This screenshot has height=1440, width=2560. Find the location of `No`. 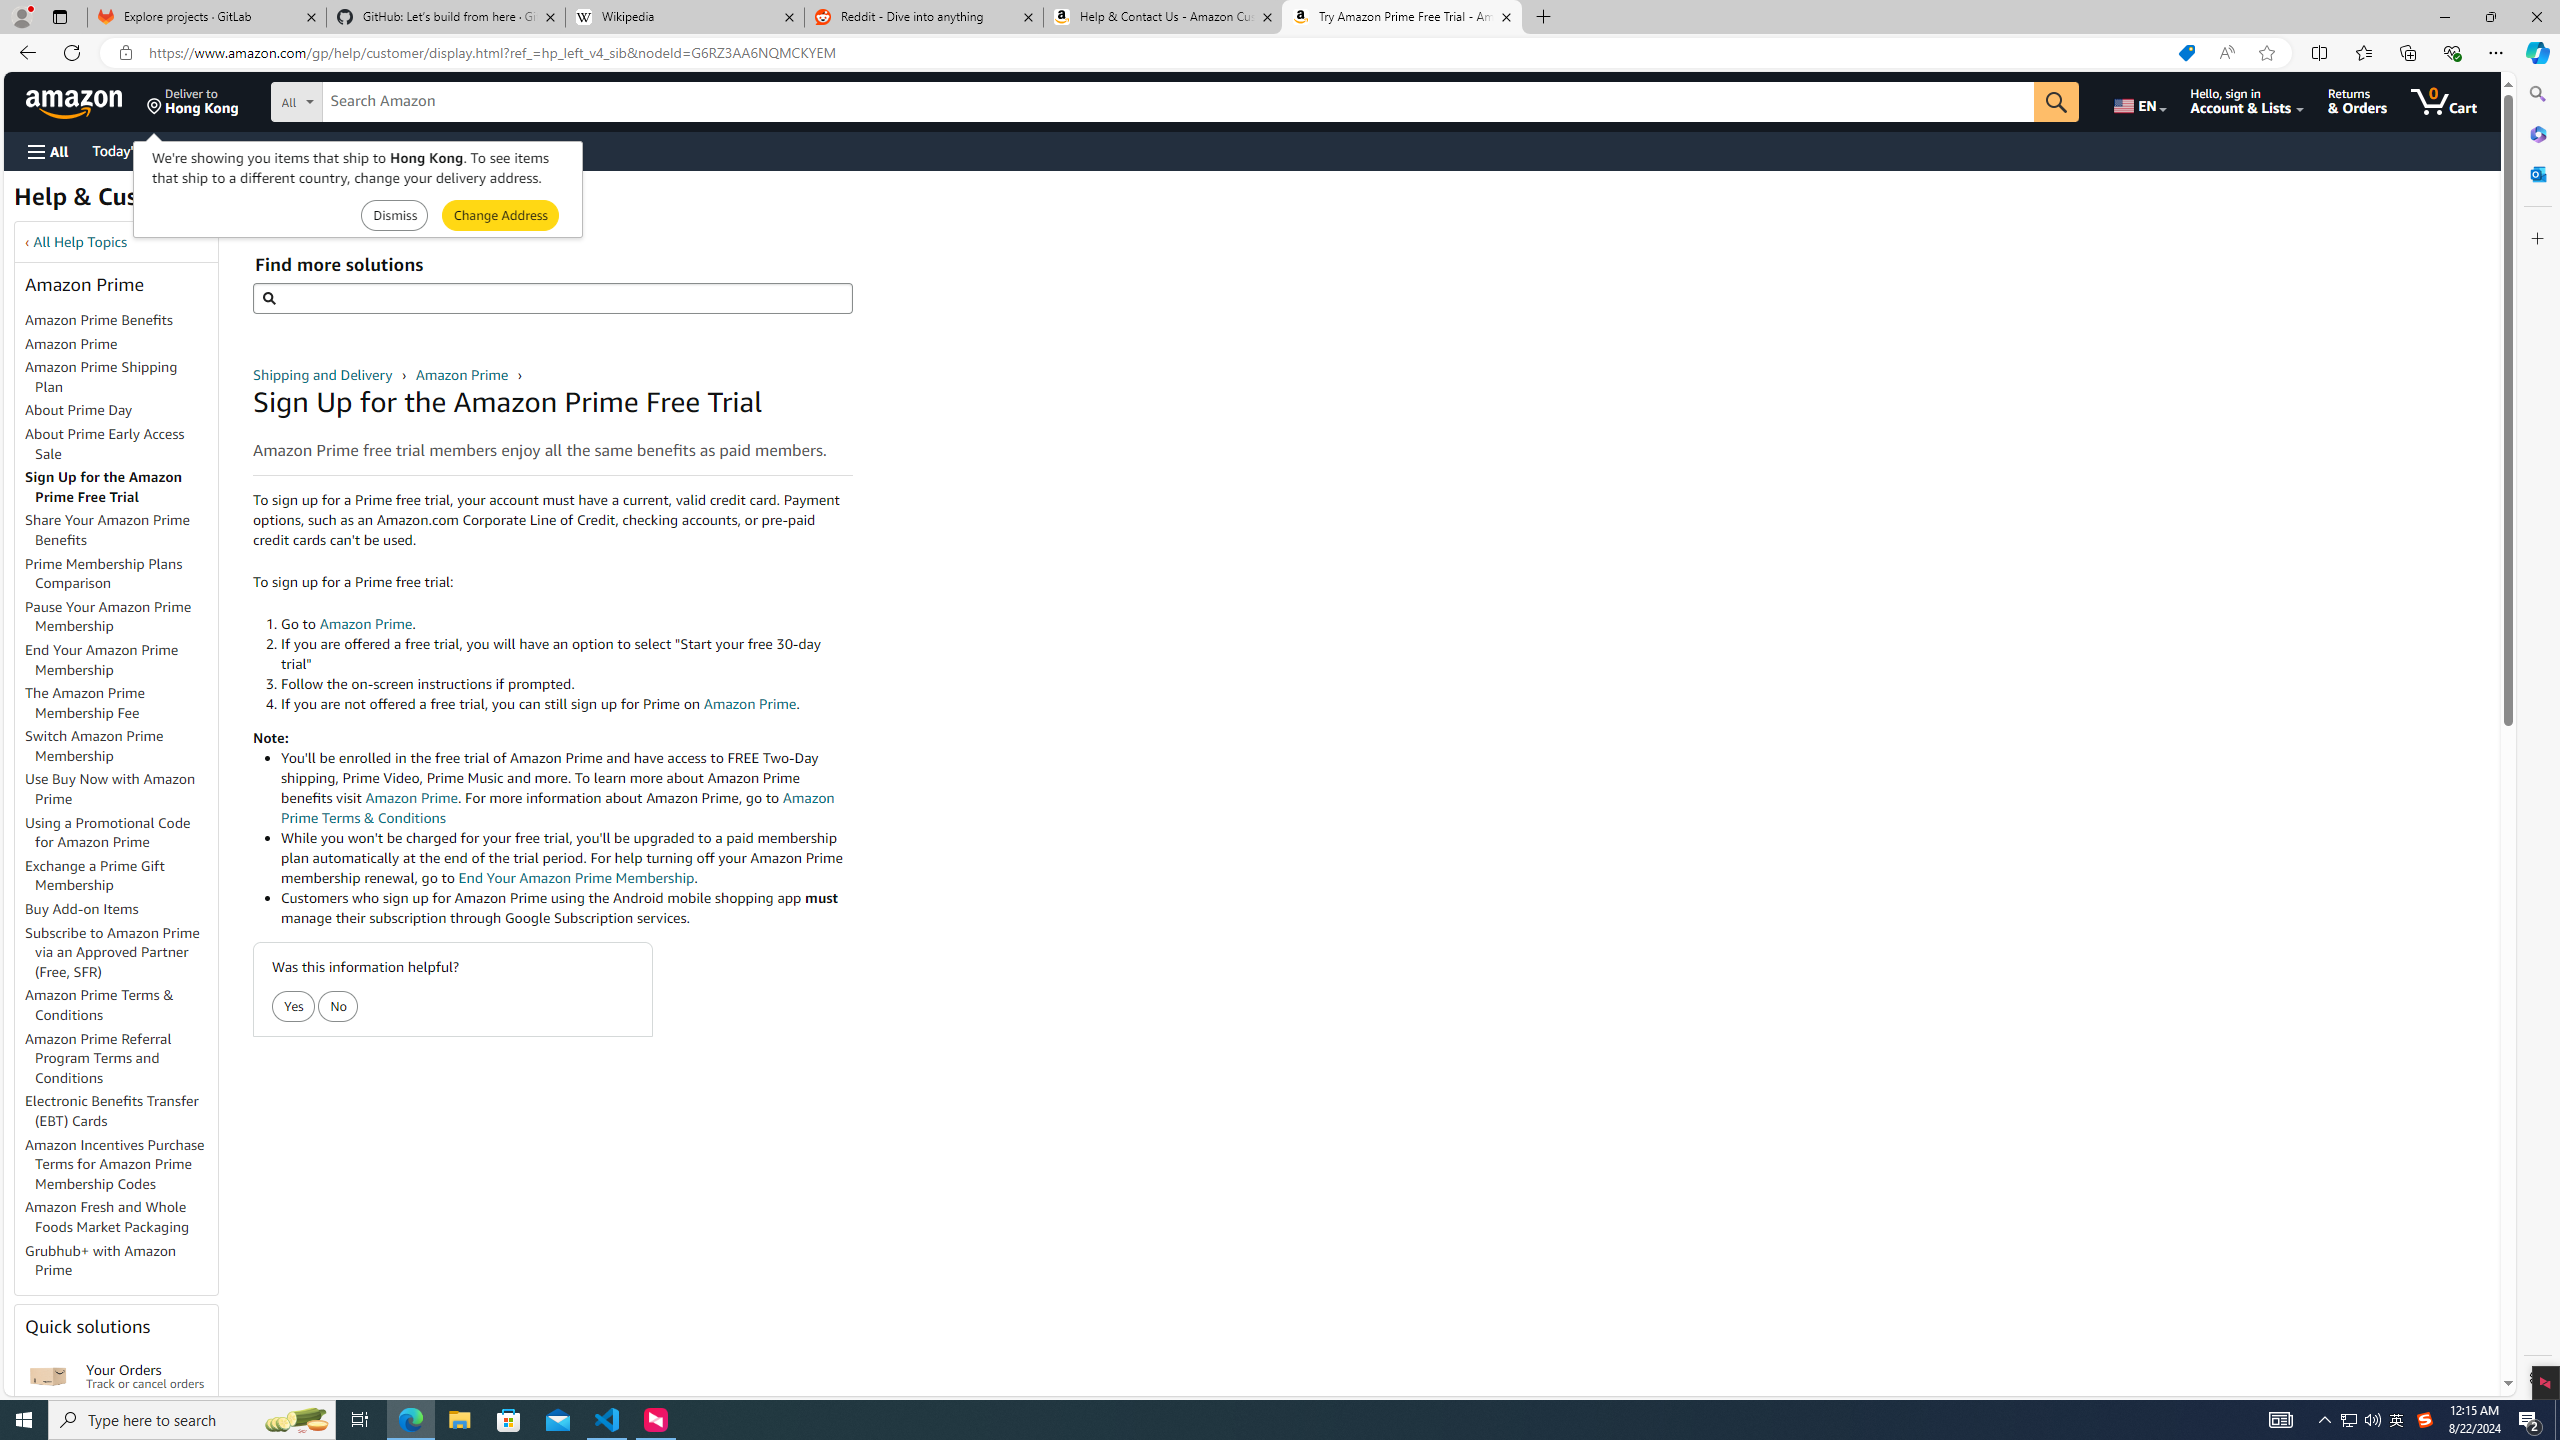

No is located at coordinates (339, 1007).